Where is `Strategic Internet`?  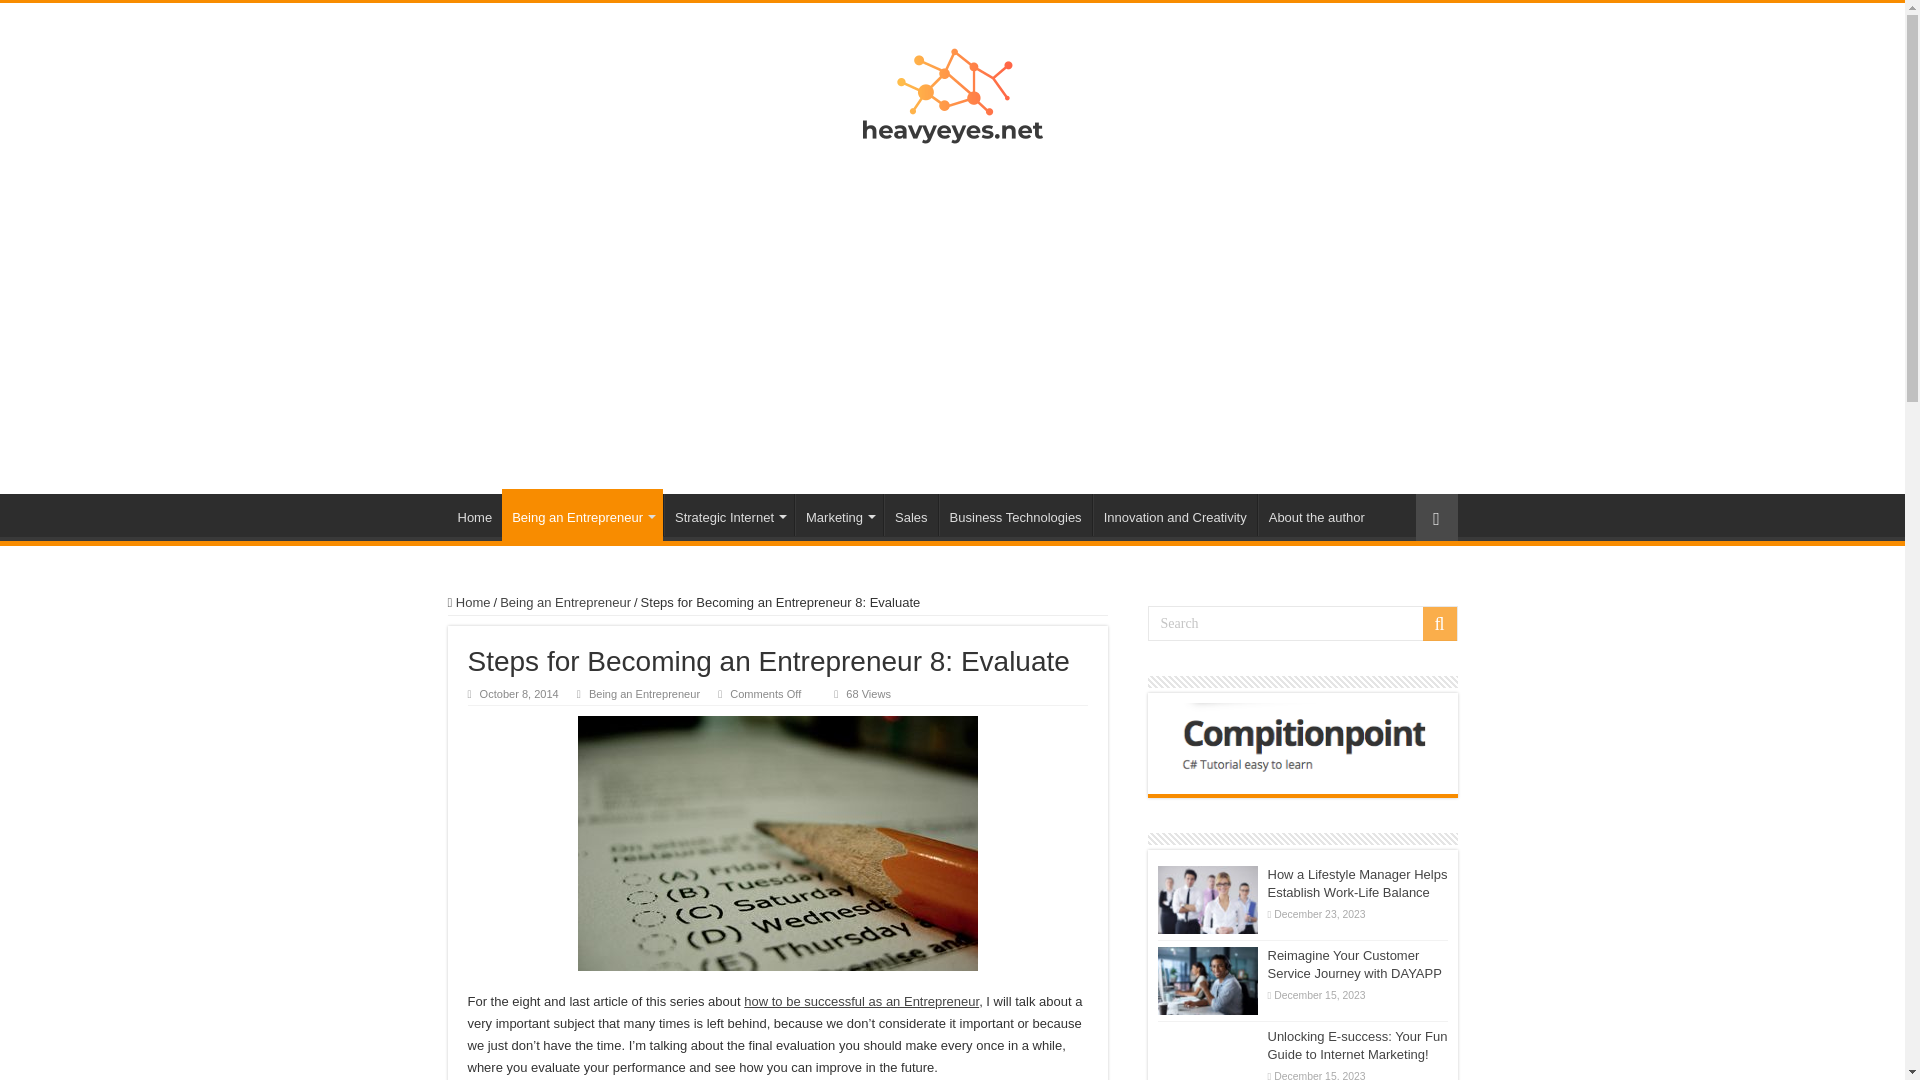
Strategic Internet is located at coordinates (729, 514).